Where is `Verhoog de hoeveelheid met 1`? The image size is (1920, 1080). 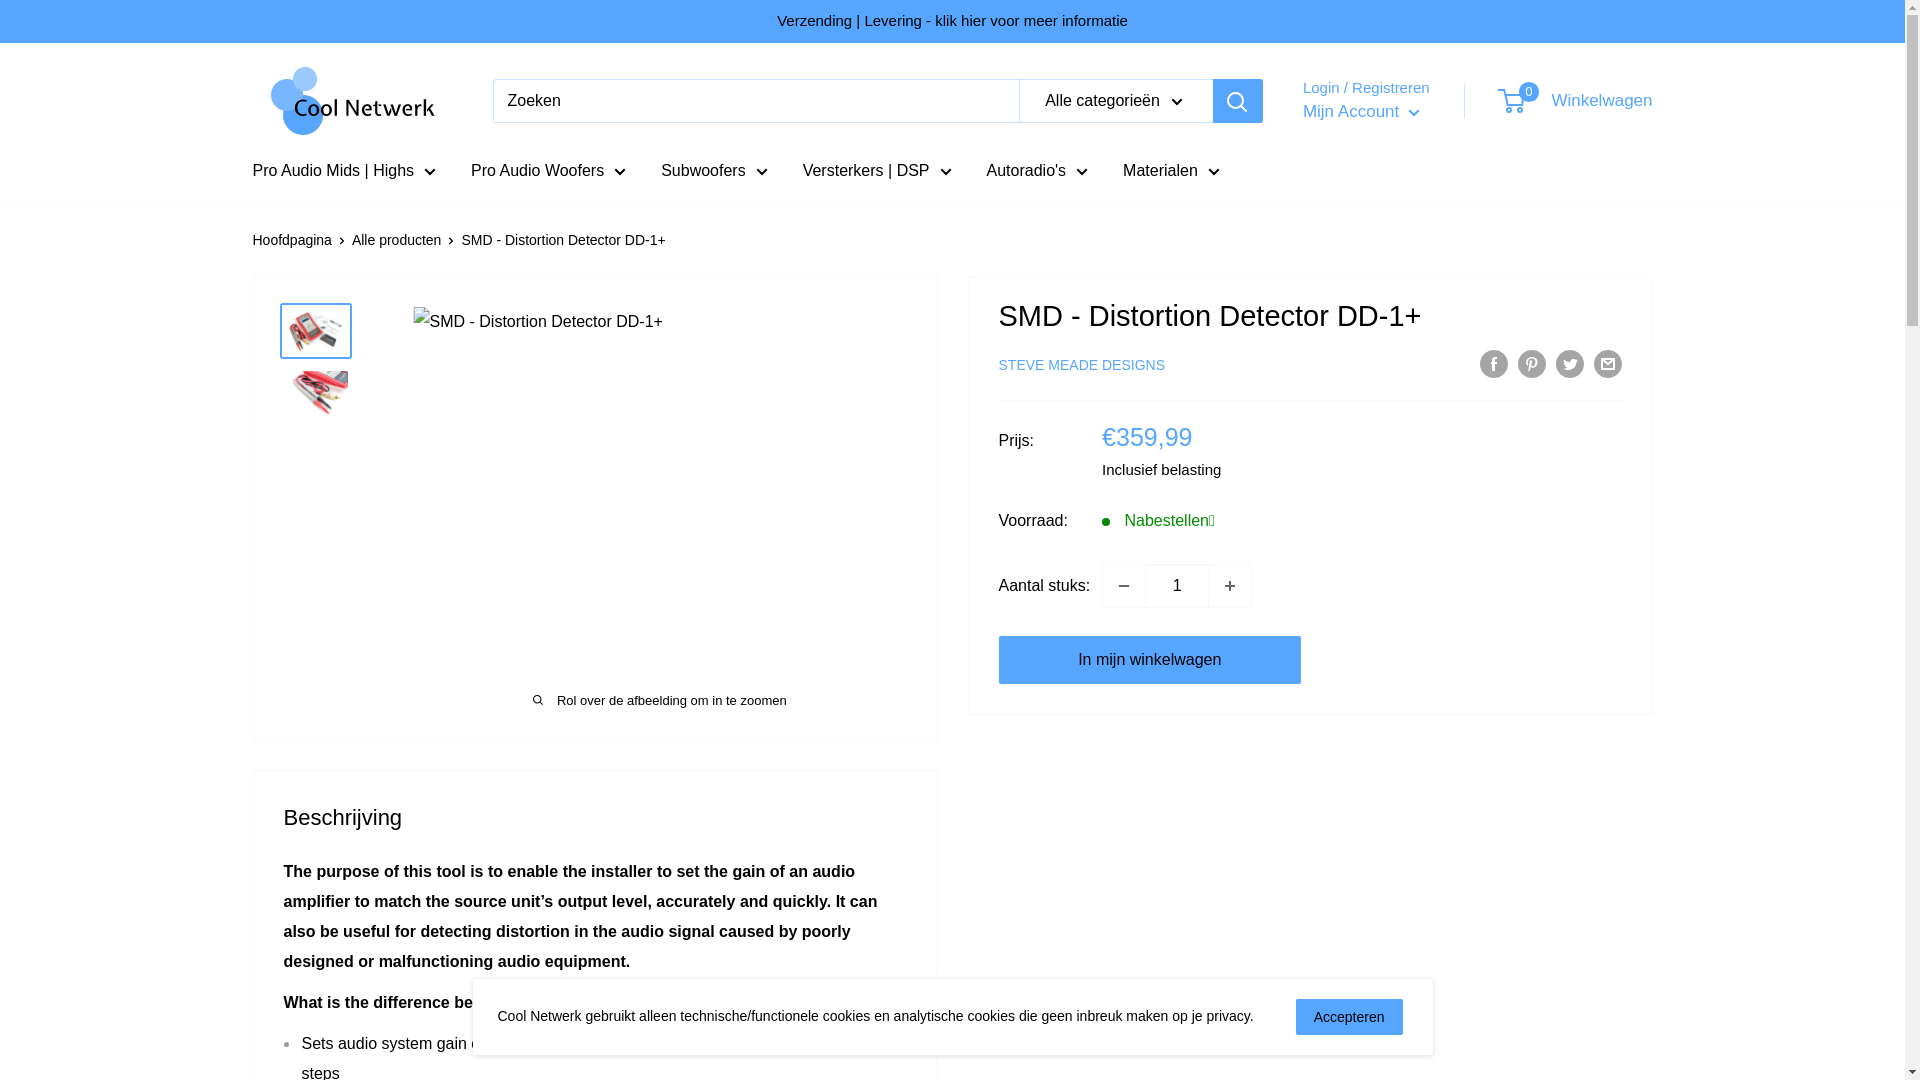
Verhoog de hoeveelheid met 1 is located at coordinates (1230, 585).